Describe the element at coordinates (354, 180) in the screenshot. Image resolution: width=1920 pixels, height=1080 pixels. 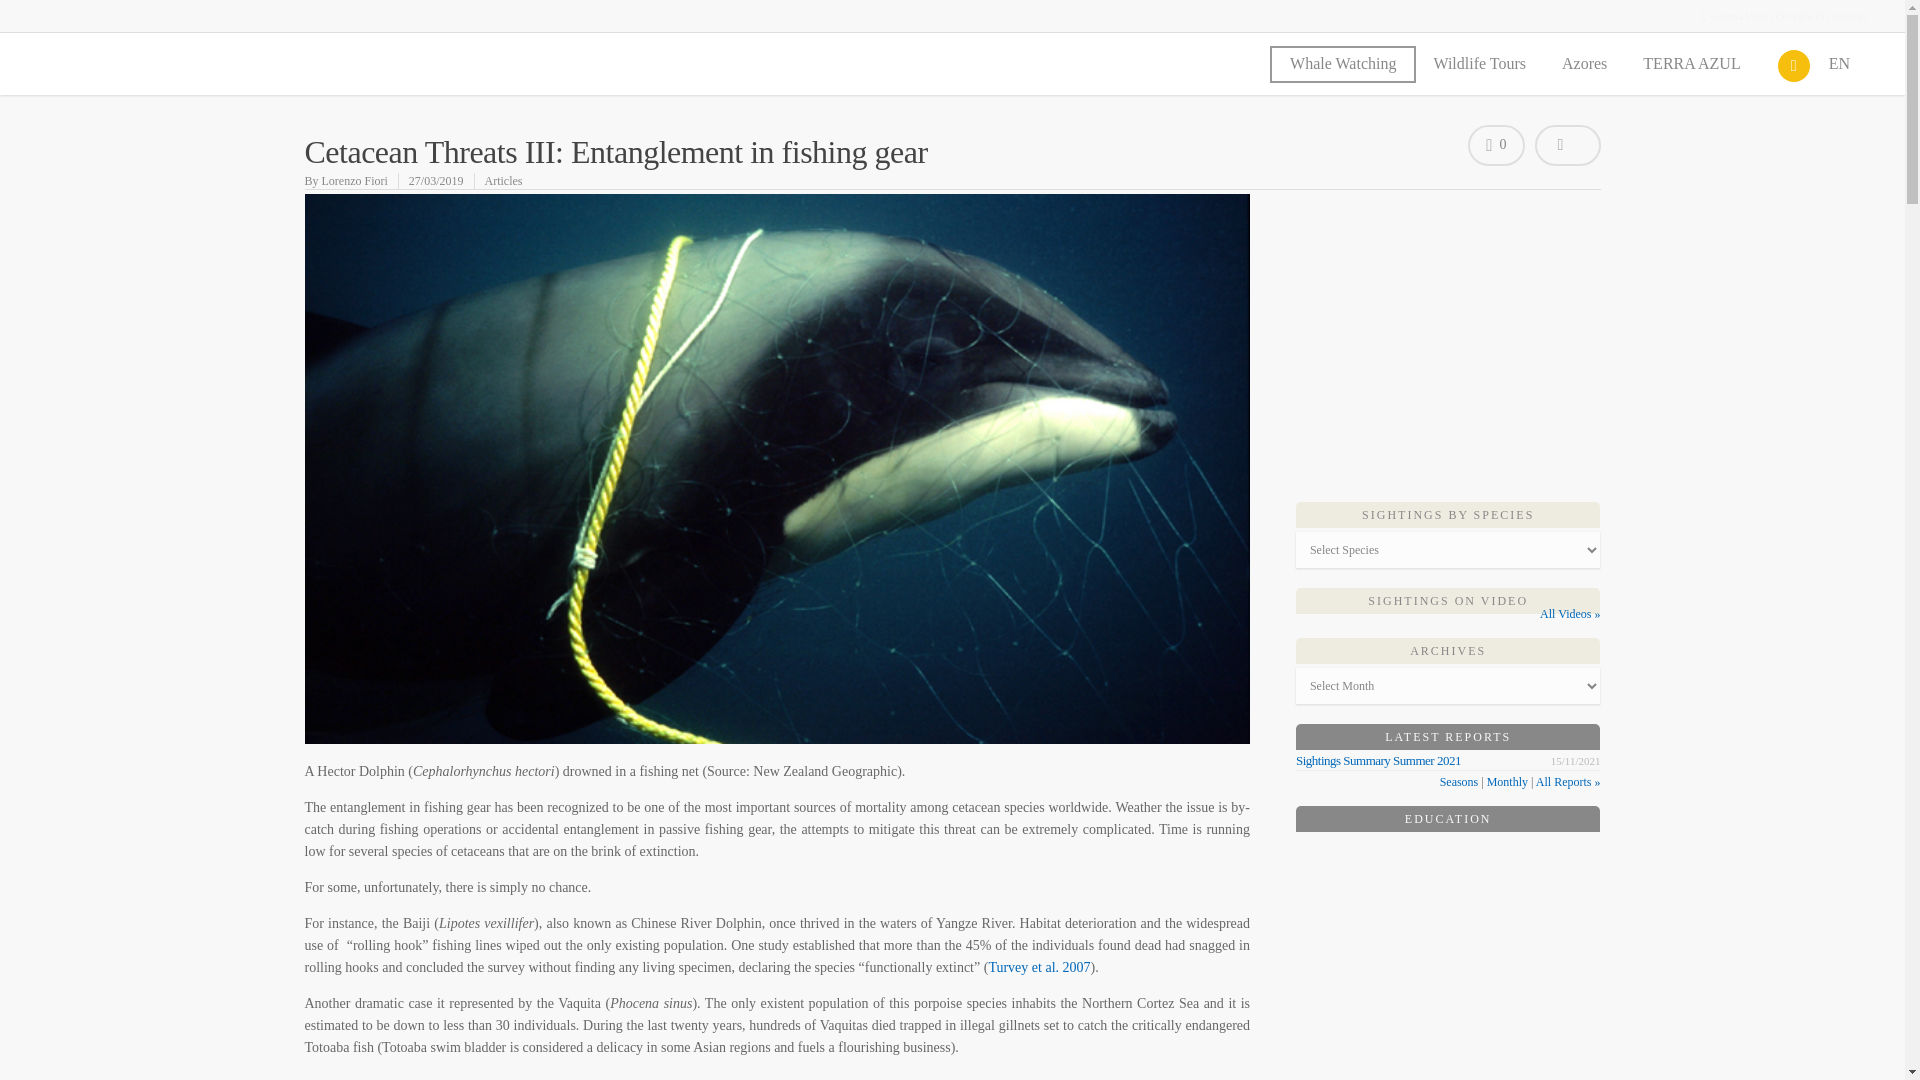
I see `Lorenzo Fiori` at that location.